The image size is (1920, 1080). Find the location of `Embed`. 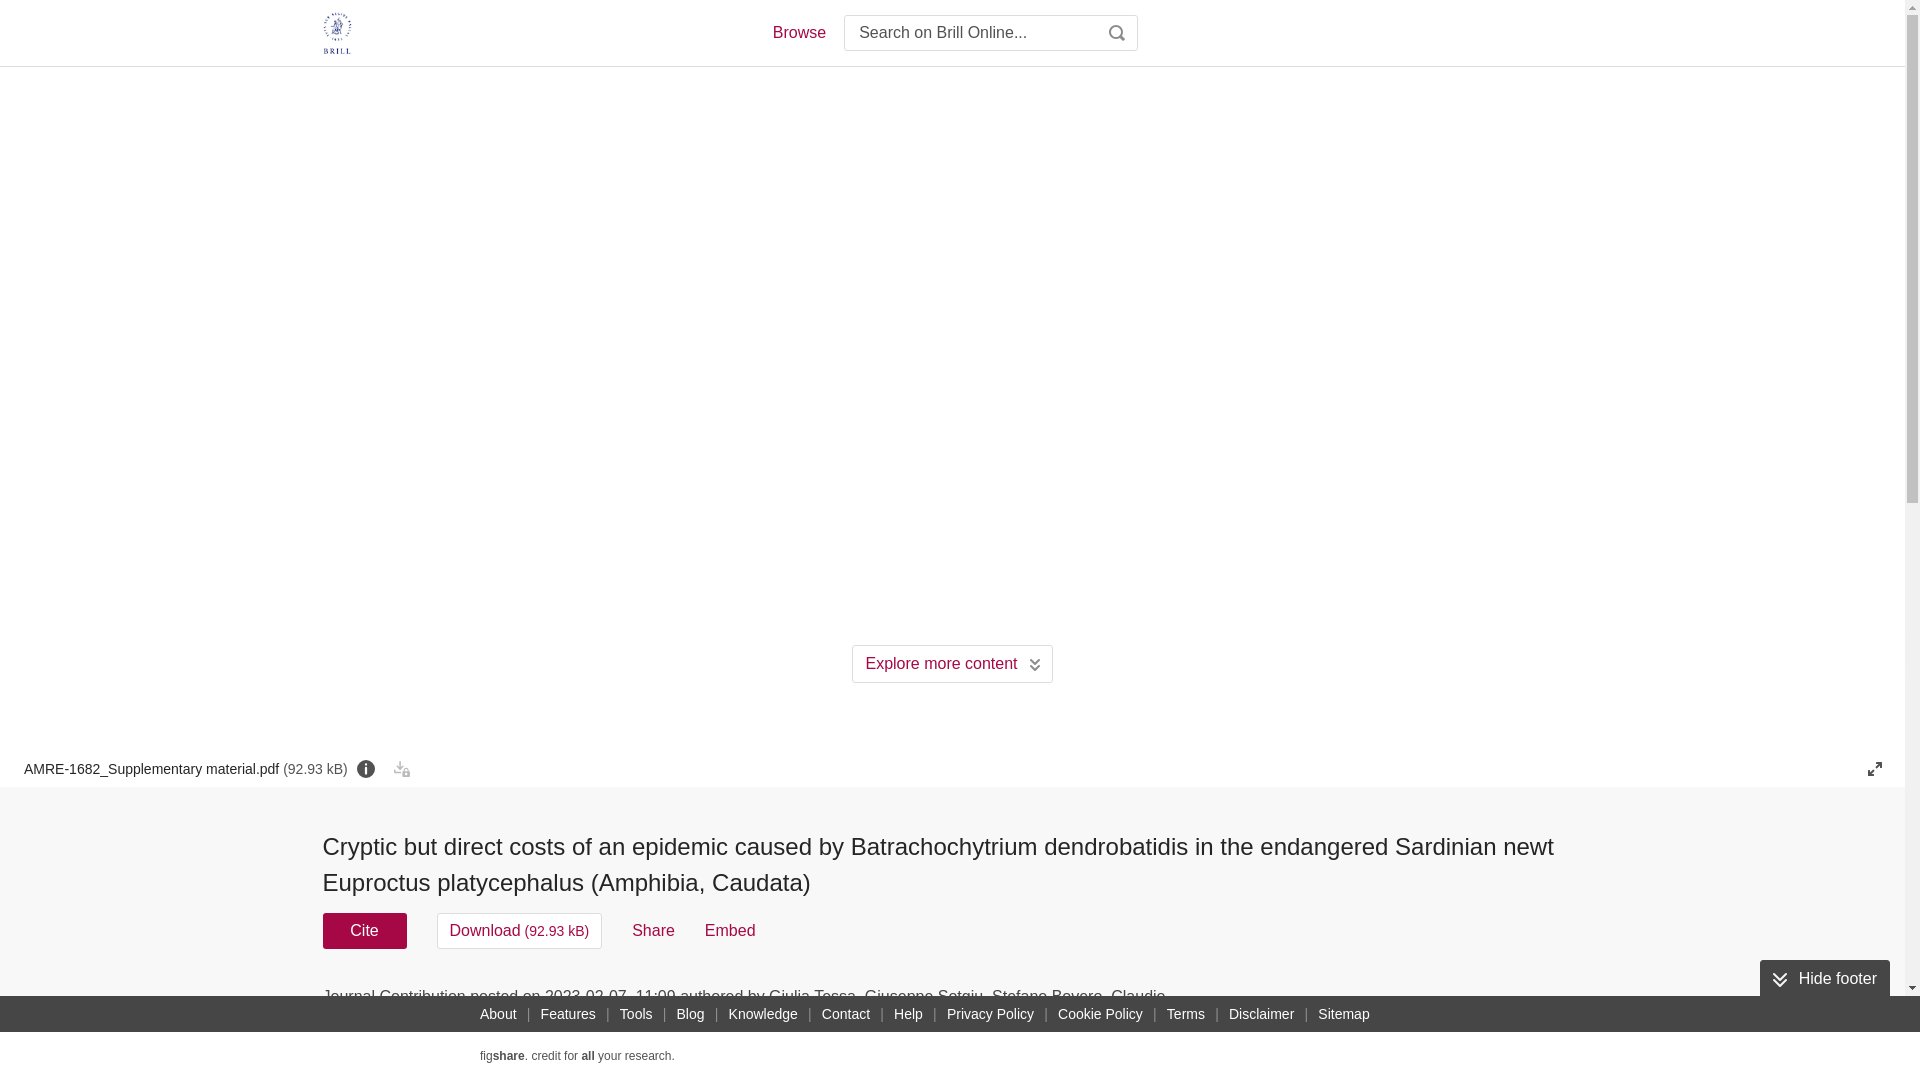

Embed is located at coordinates (730, 930).